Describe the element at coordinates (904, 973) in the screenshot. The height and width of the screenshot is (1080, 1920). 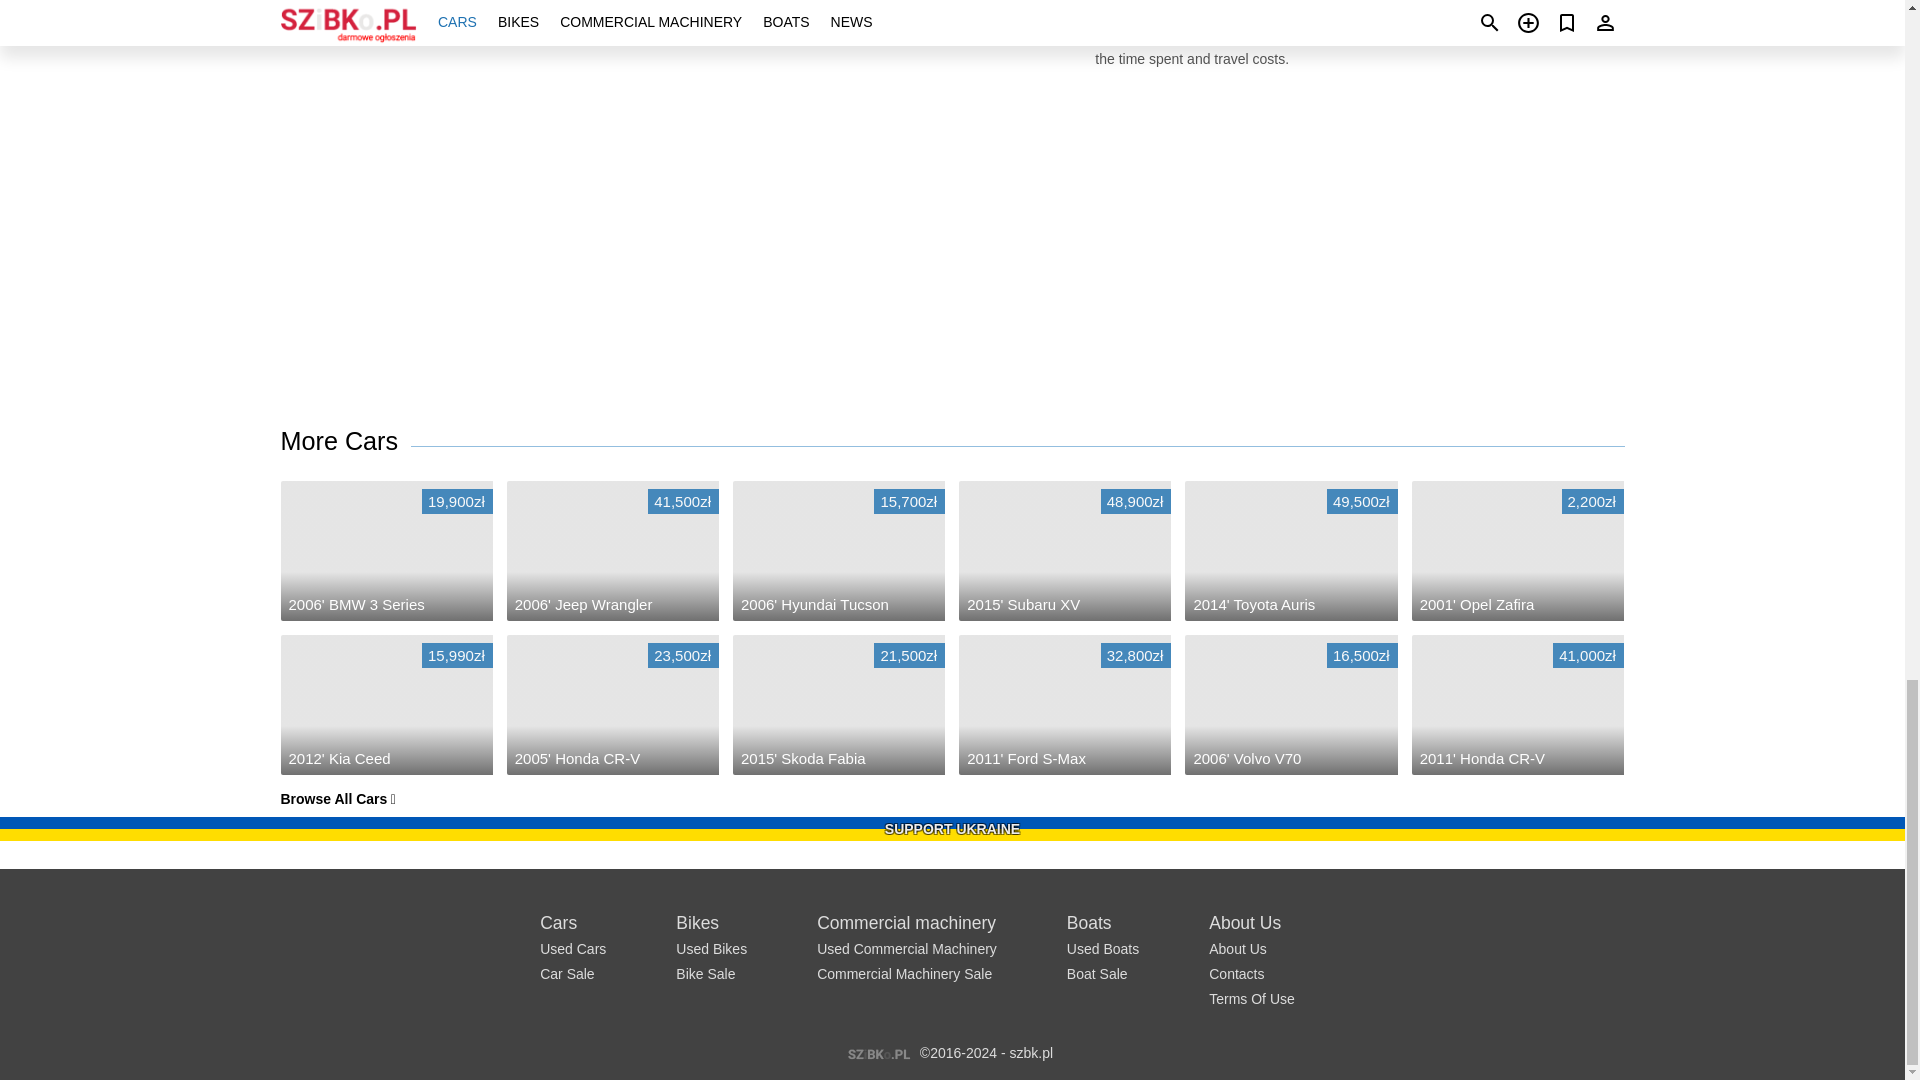
I see `Commercial Machinery Sale` at that location.